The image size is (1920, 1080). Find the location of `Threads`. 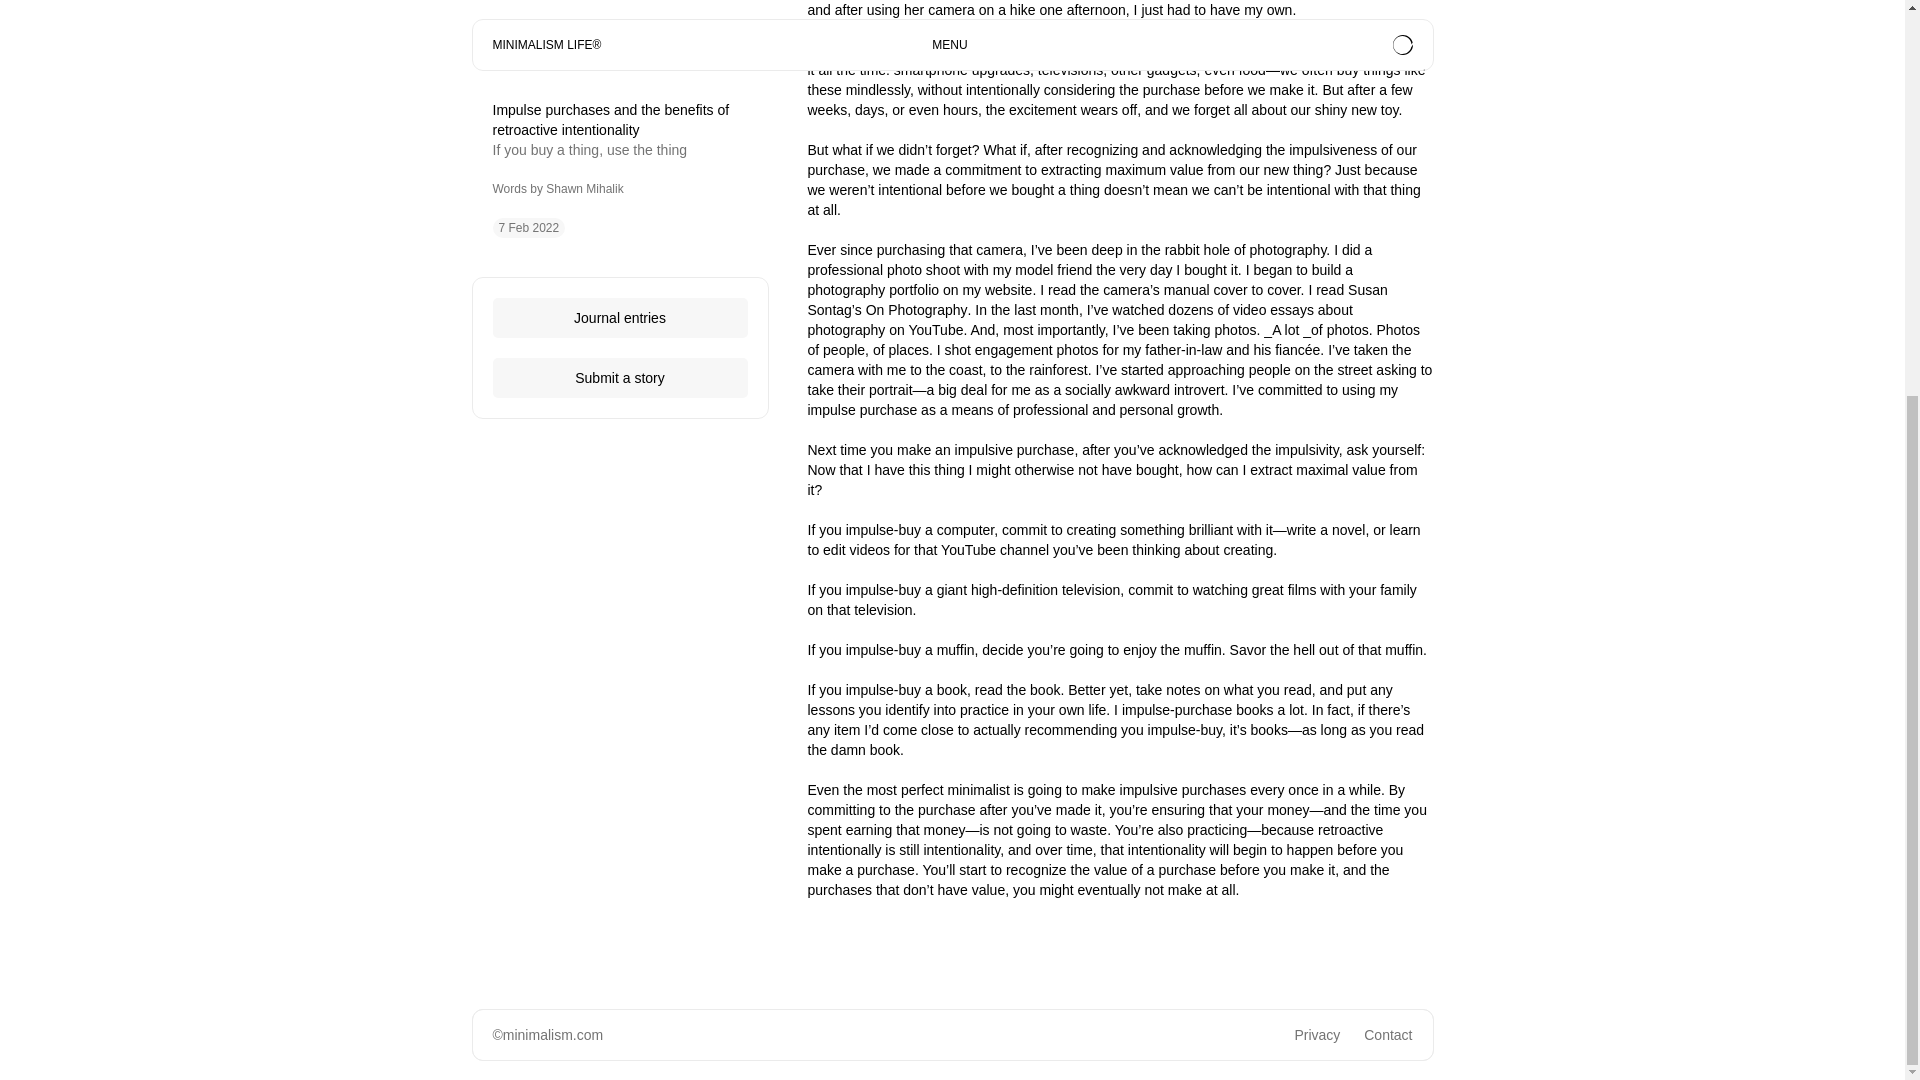

Threads is located at coordinates (600, 420).